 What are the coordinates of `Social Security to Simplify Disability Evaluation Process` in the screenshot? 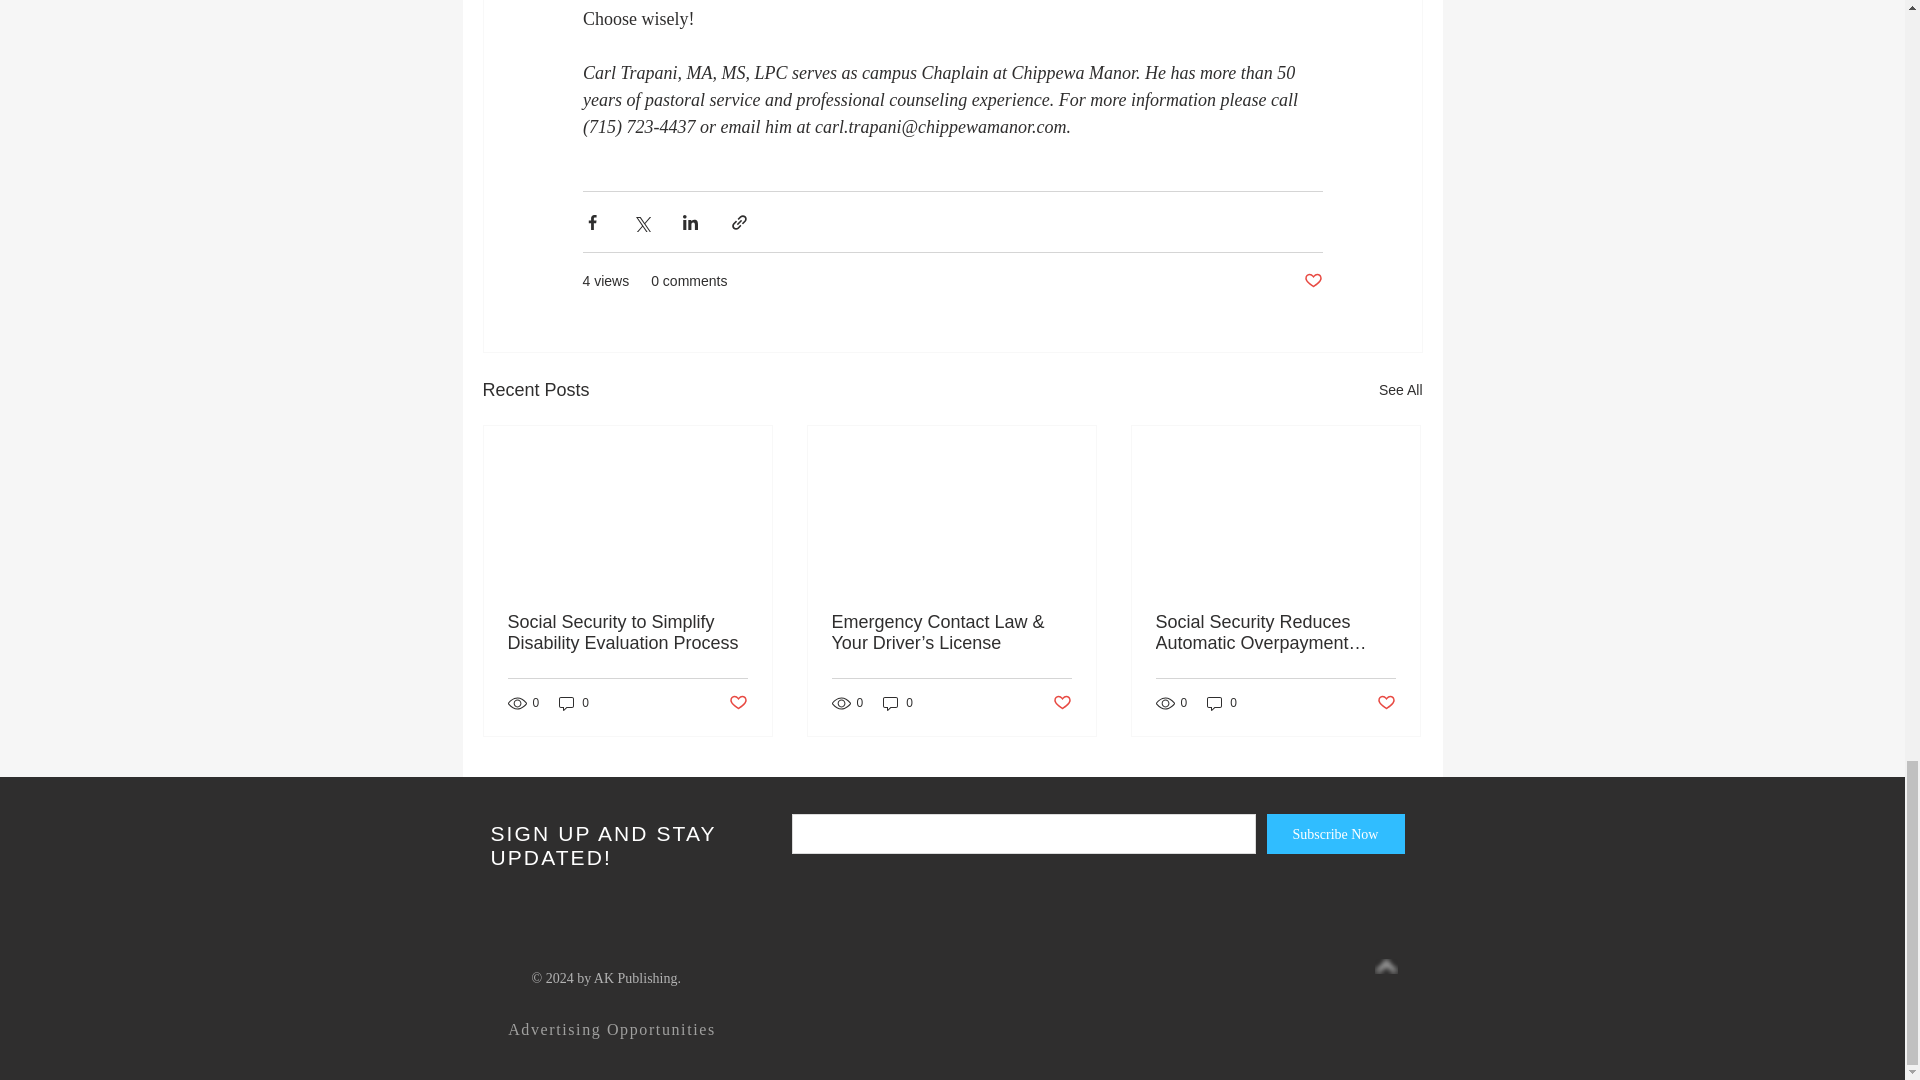 It's located at (628, 633).